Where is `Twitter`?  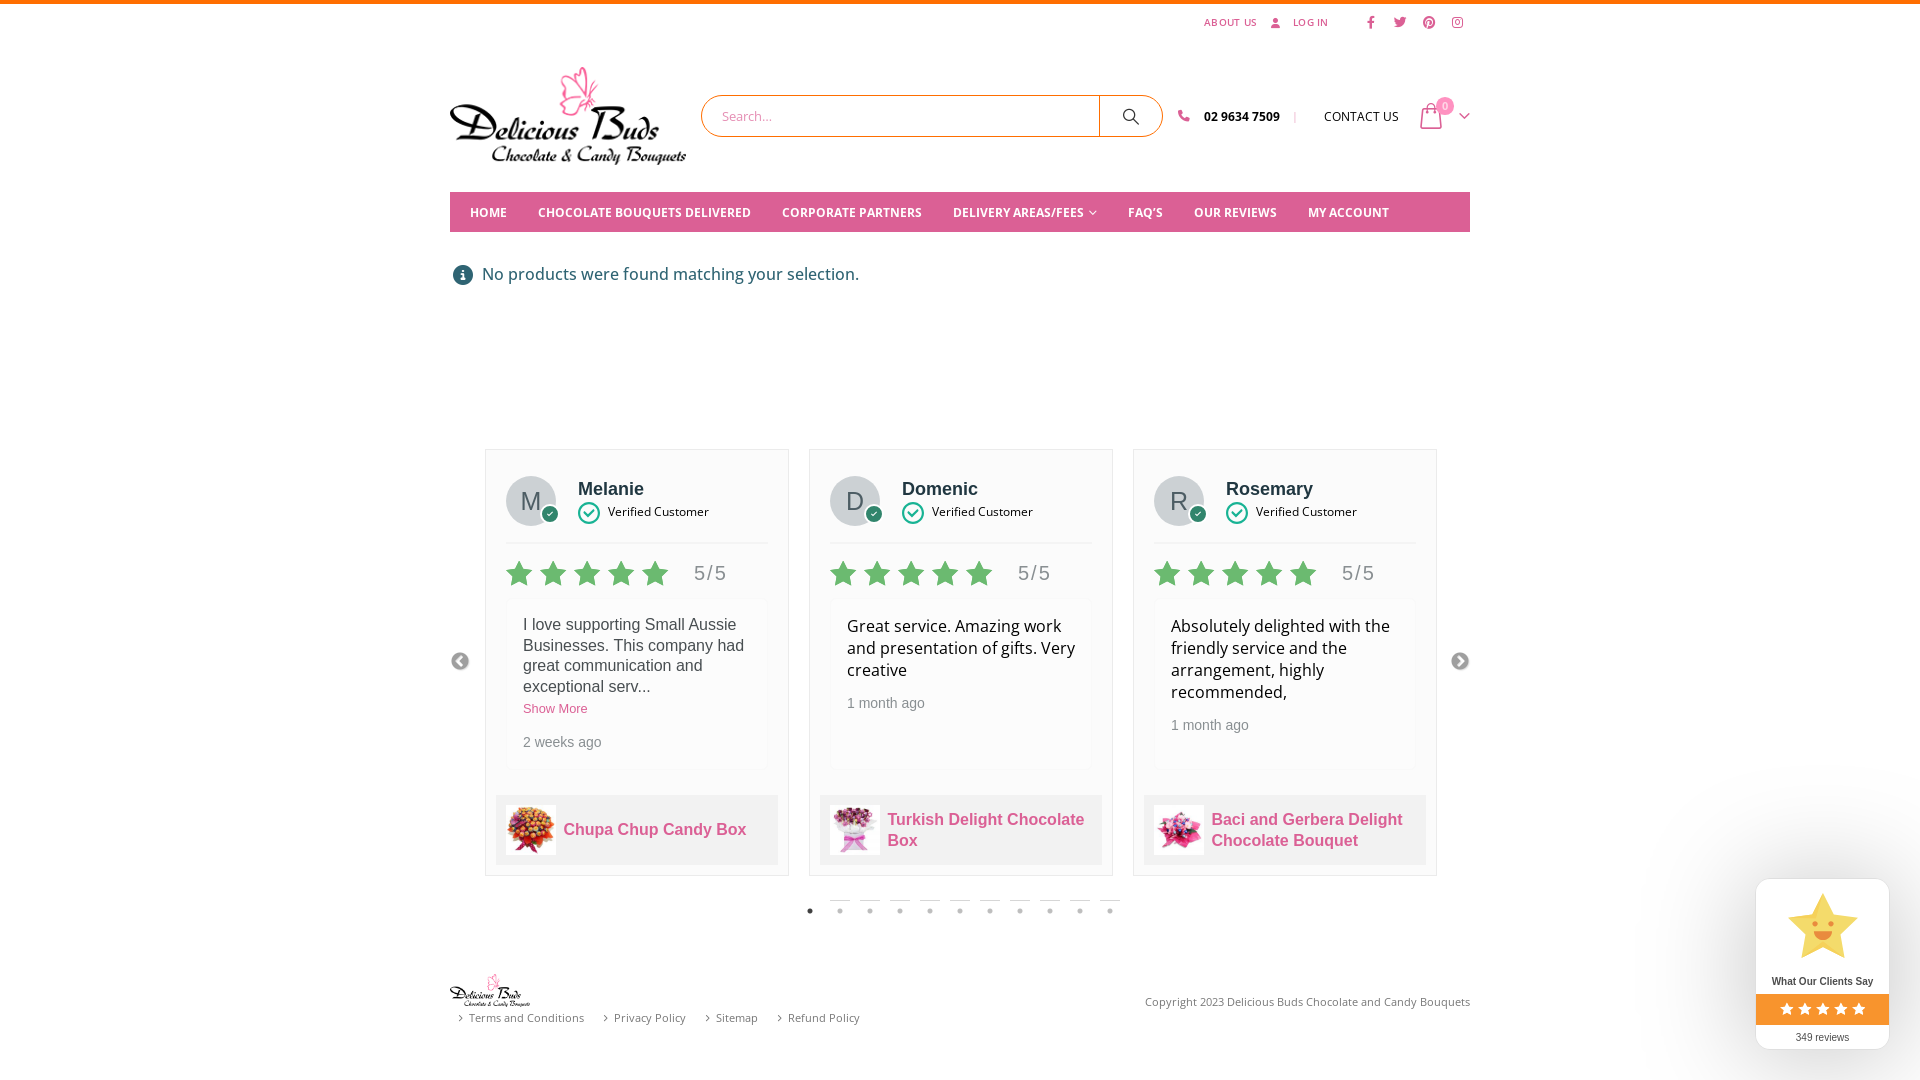 Twitter is located at coordinates (1400, 22).